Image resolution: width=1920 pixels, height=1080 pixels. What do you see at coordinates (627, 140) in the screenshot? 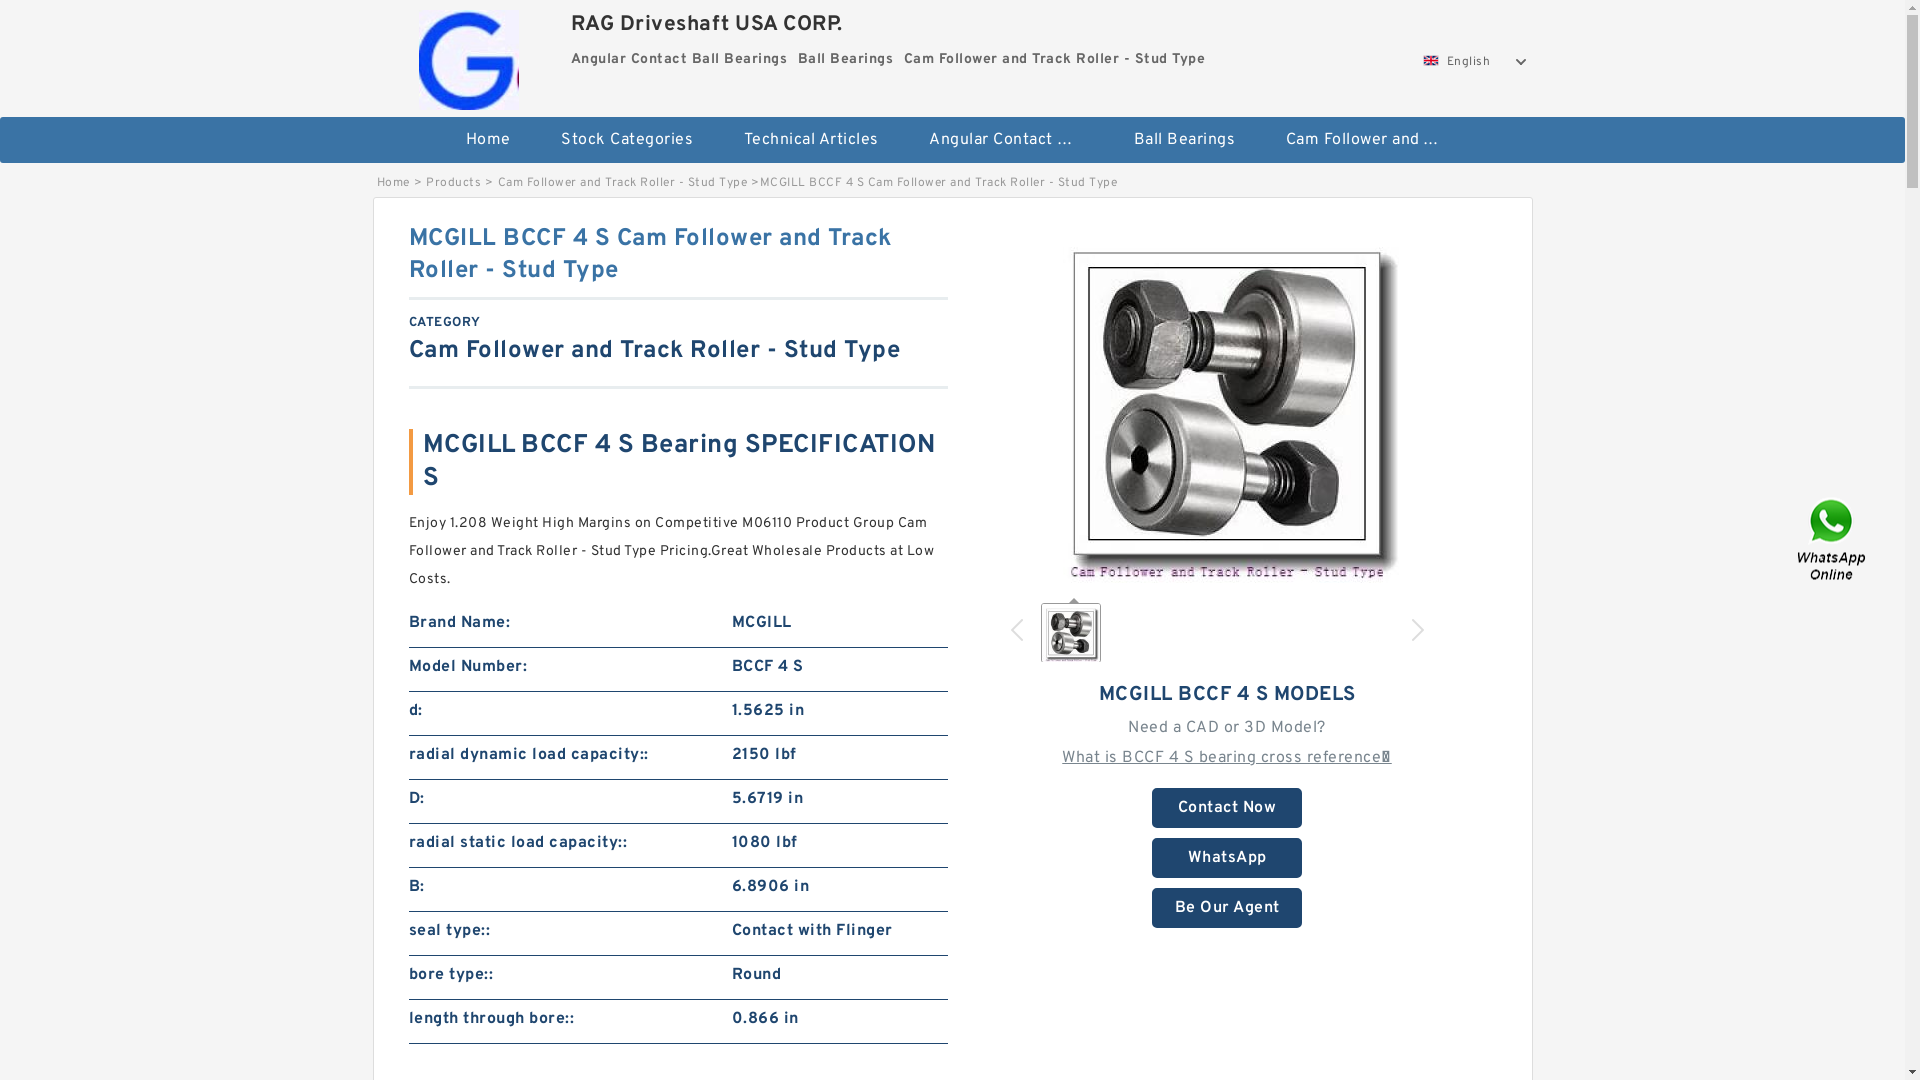
I see `Stock Categories` at bounding box center [627, 140].